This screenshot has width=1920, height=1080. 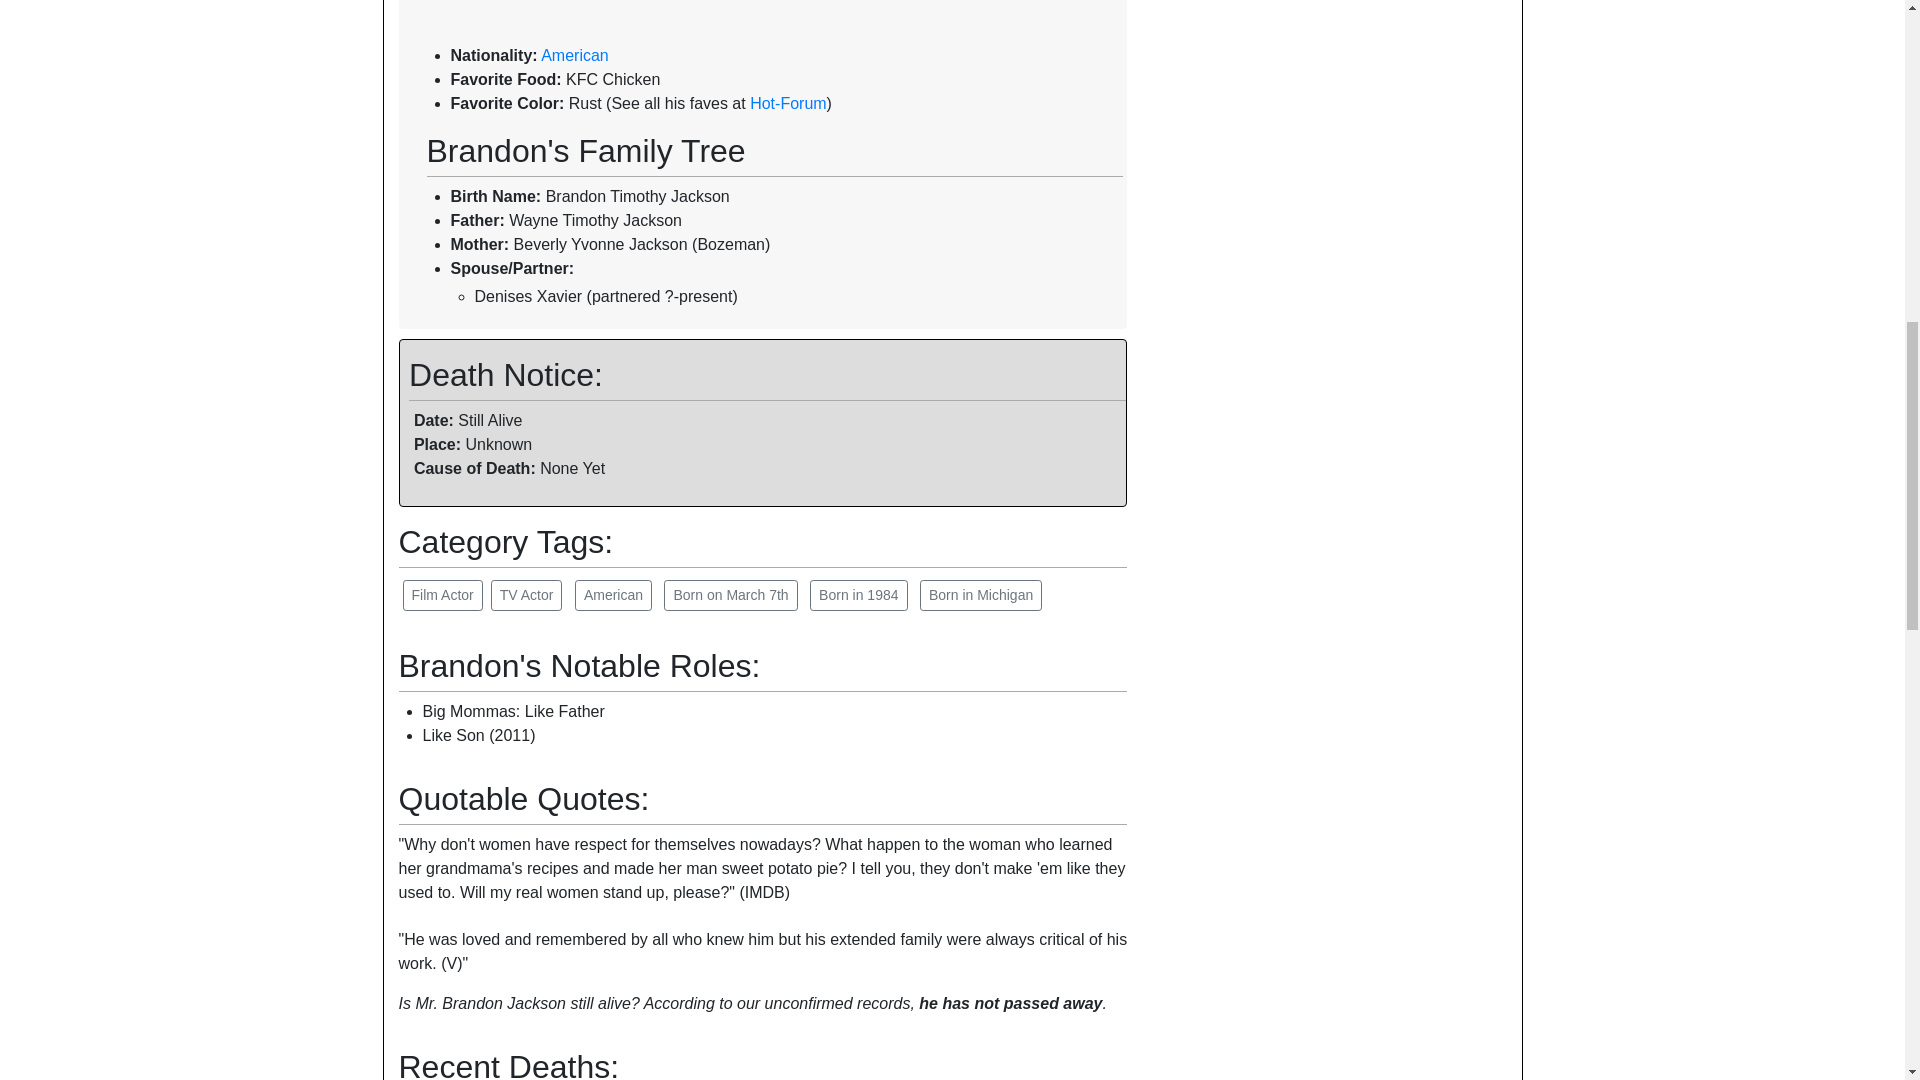 What do you see at coordinates (441, 595) in the screenshot?
I see `Brandon was a Film Actor` at bounding box center [441, 595].